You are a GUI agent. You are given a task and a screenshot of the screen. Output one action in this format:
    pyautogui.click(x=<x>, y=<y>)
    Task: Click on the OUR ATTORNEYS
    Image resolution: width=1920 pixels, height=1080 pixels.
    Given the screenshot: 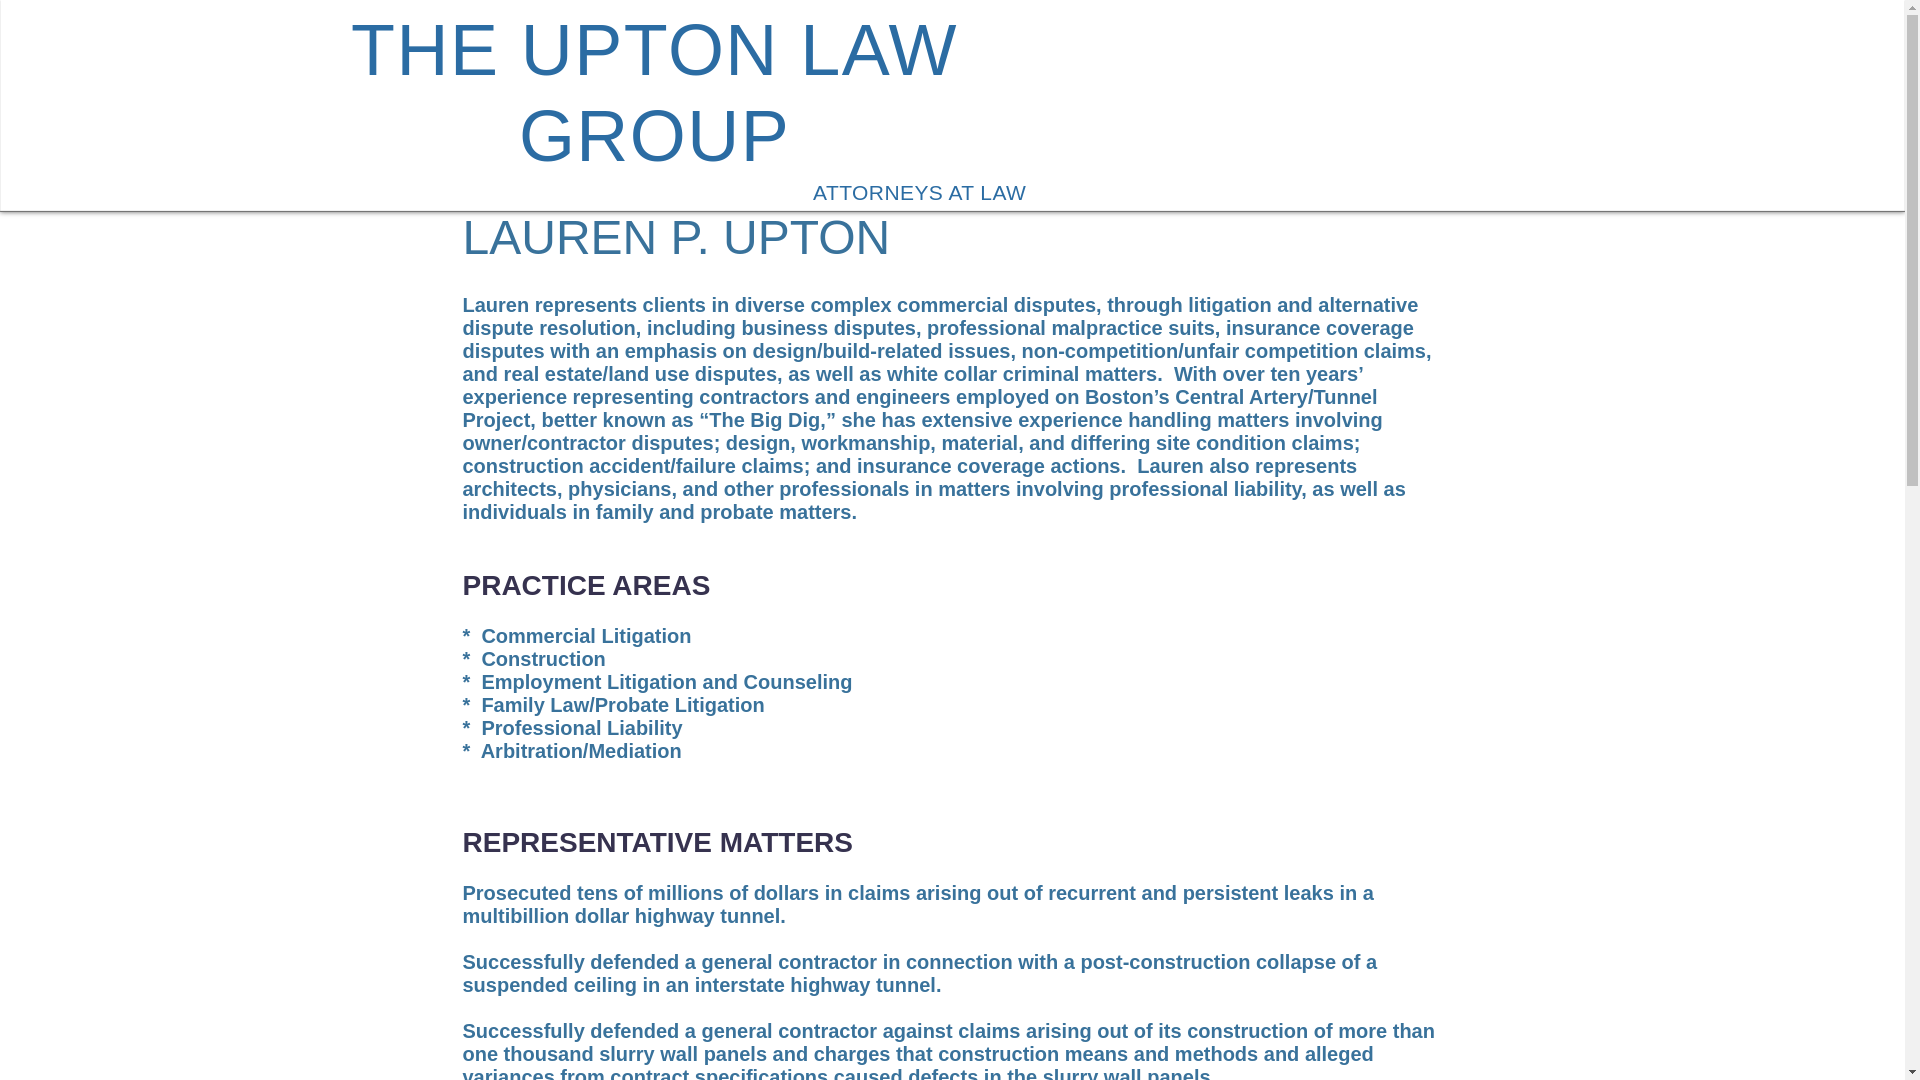 What is the action you would take?
    pyautogui.click(x=958, y=152)
    